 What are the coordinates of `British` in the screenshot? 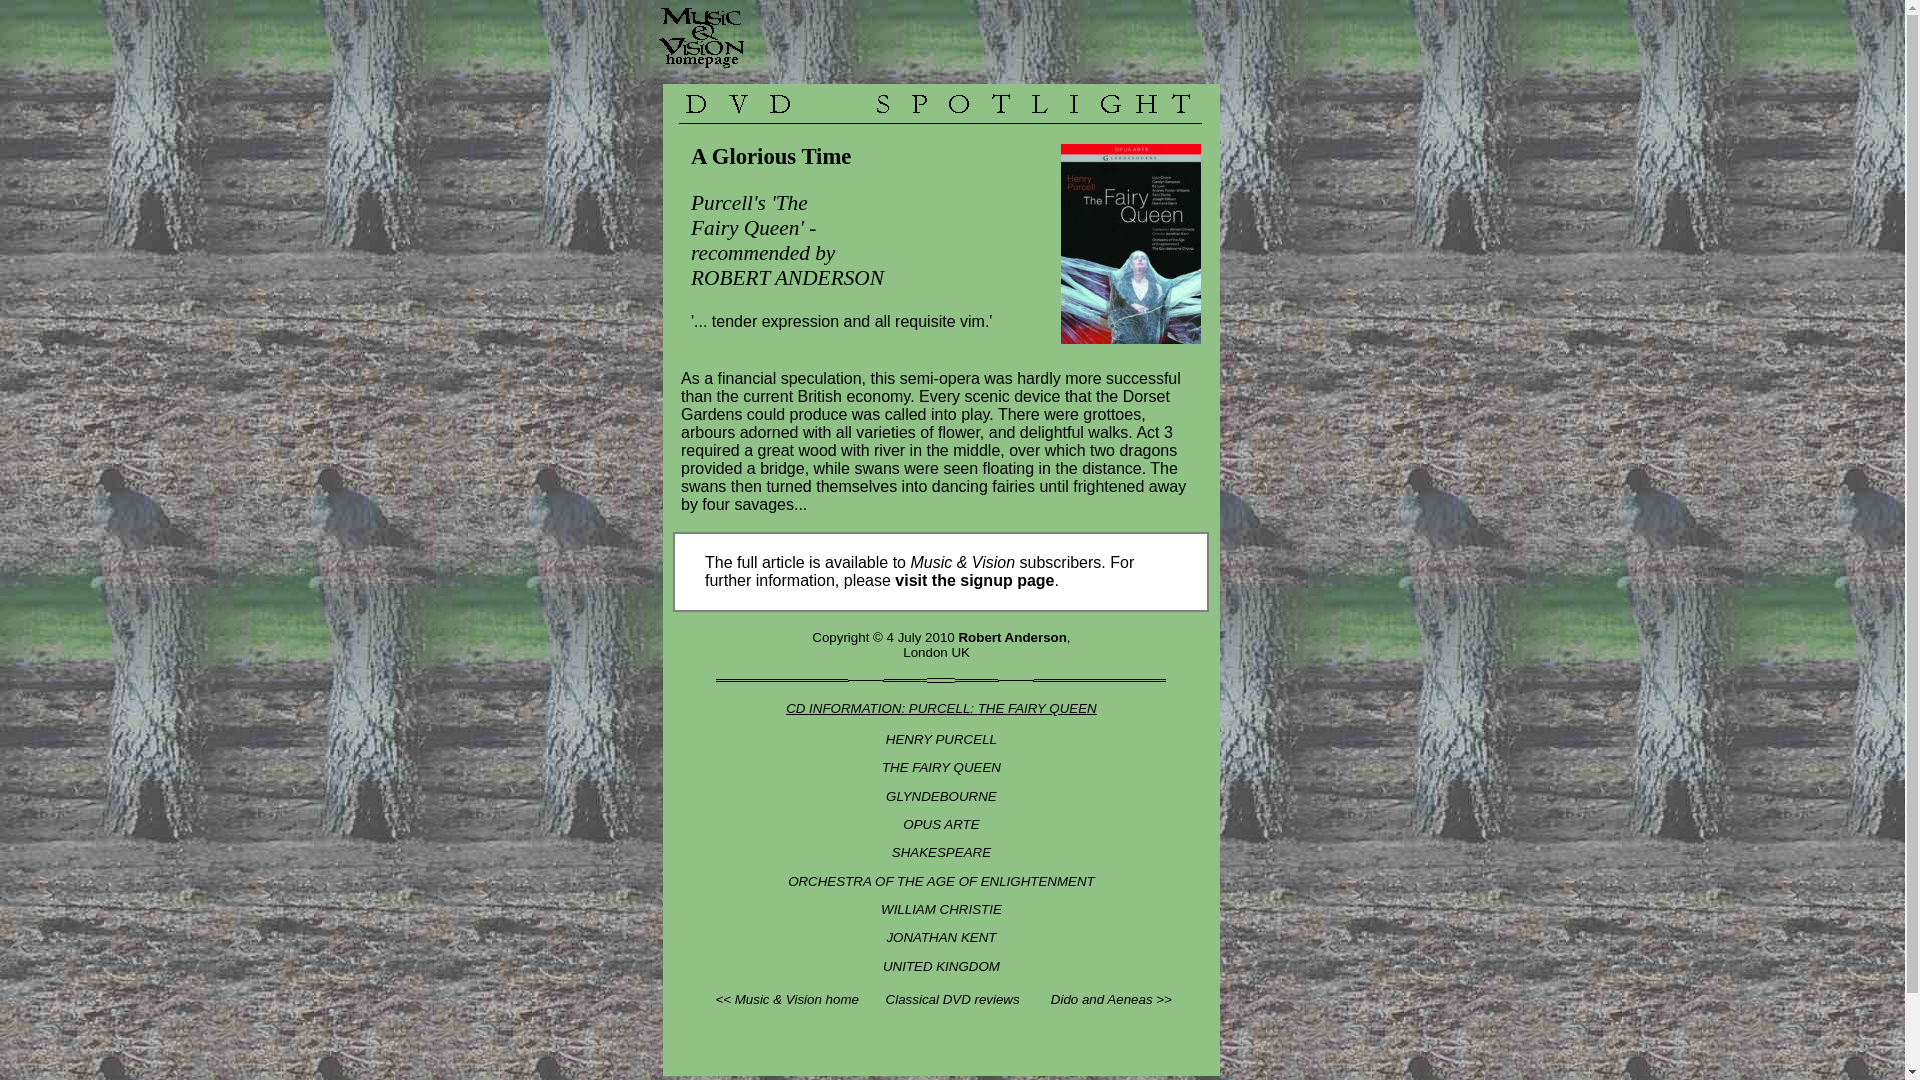 It's located at (820, 396).